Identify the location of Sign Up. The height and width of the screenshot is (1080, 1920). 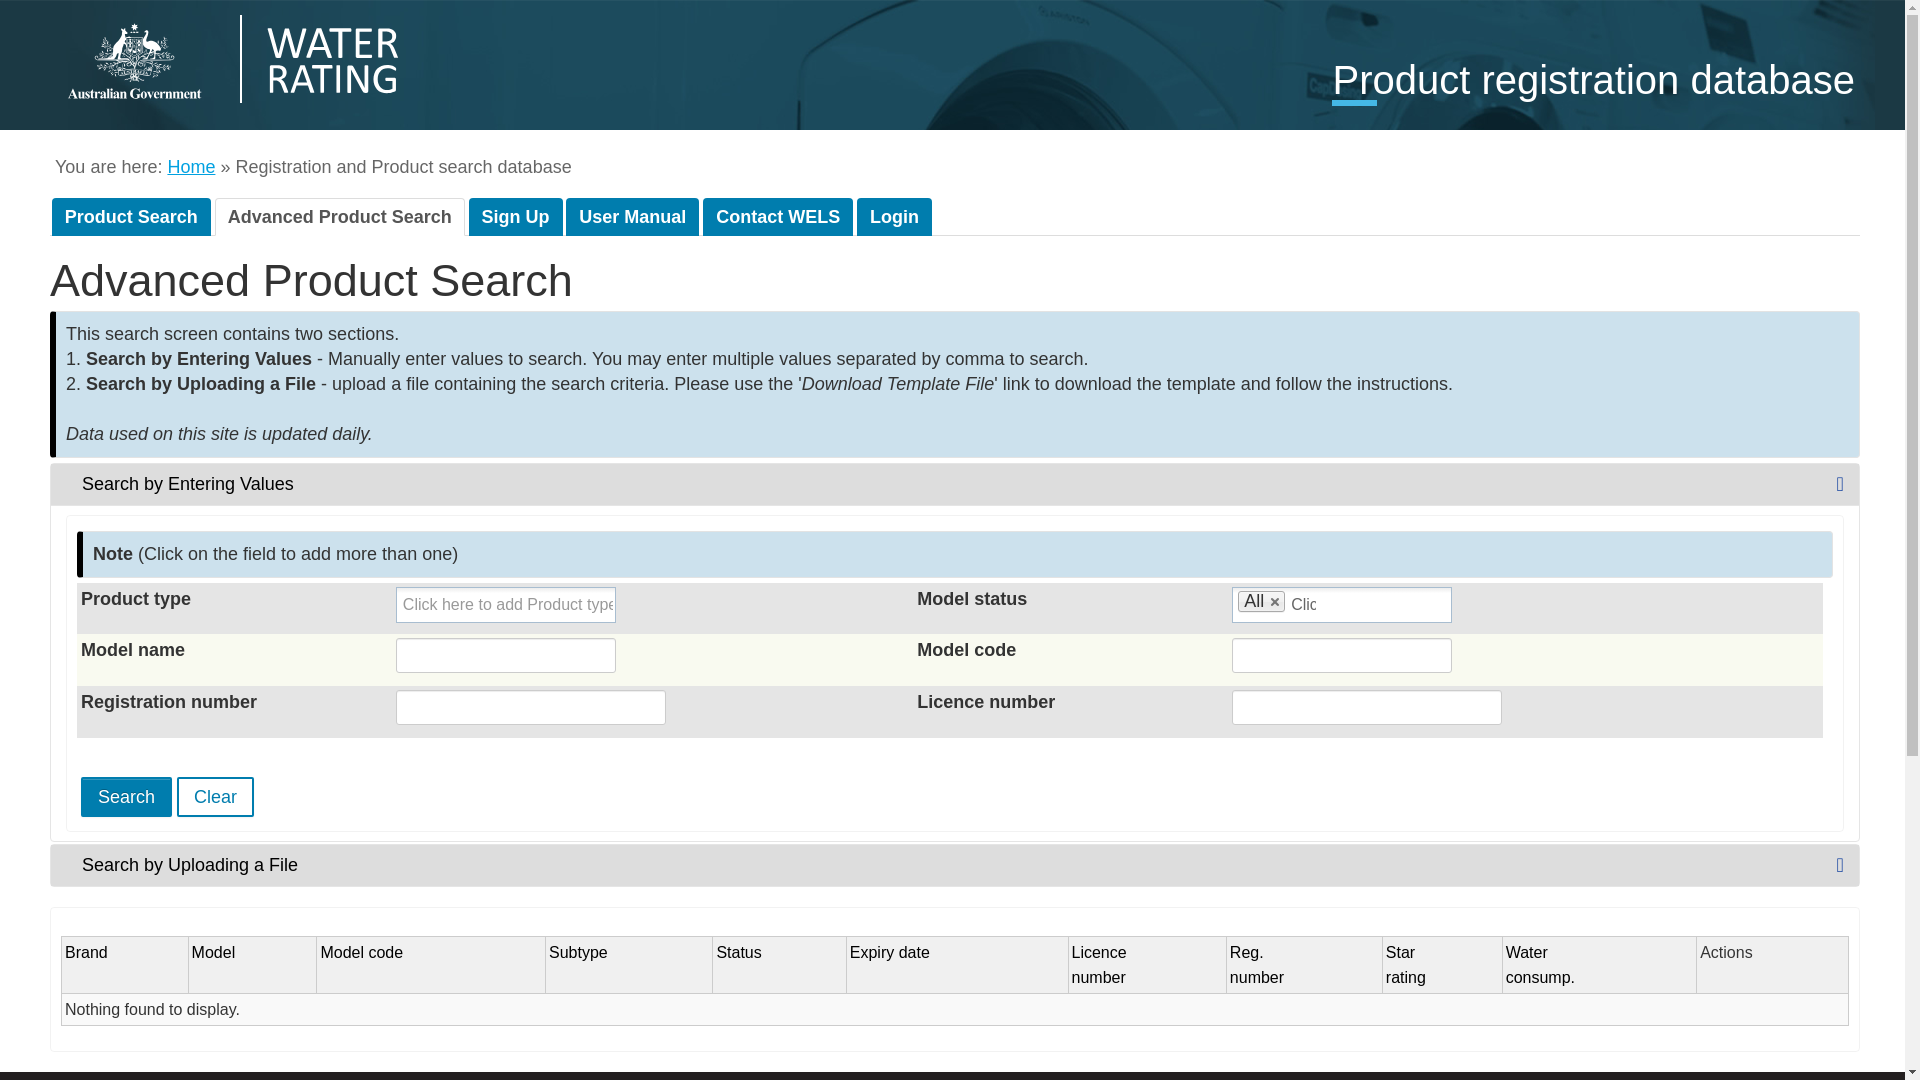
(894, 216).